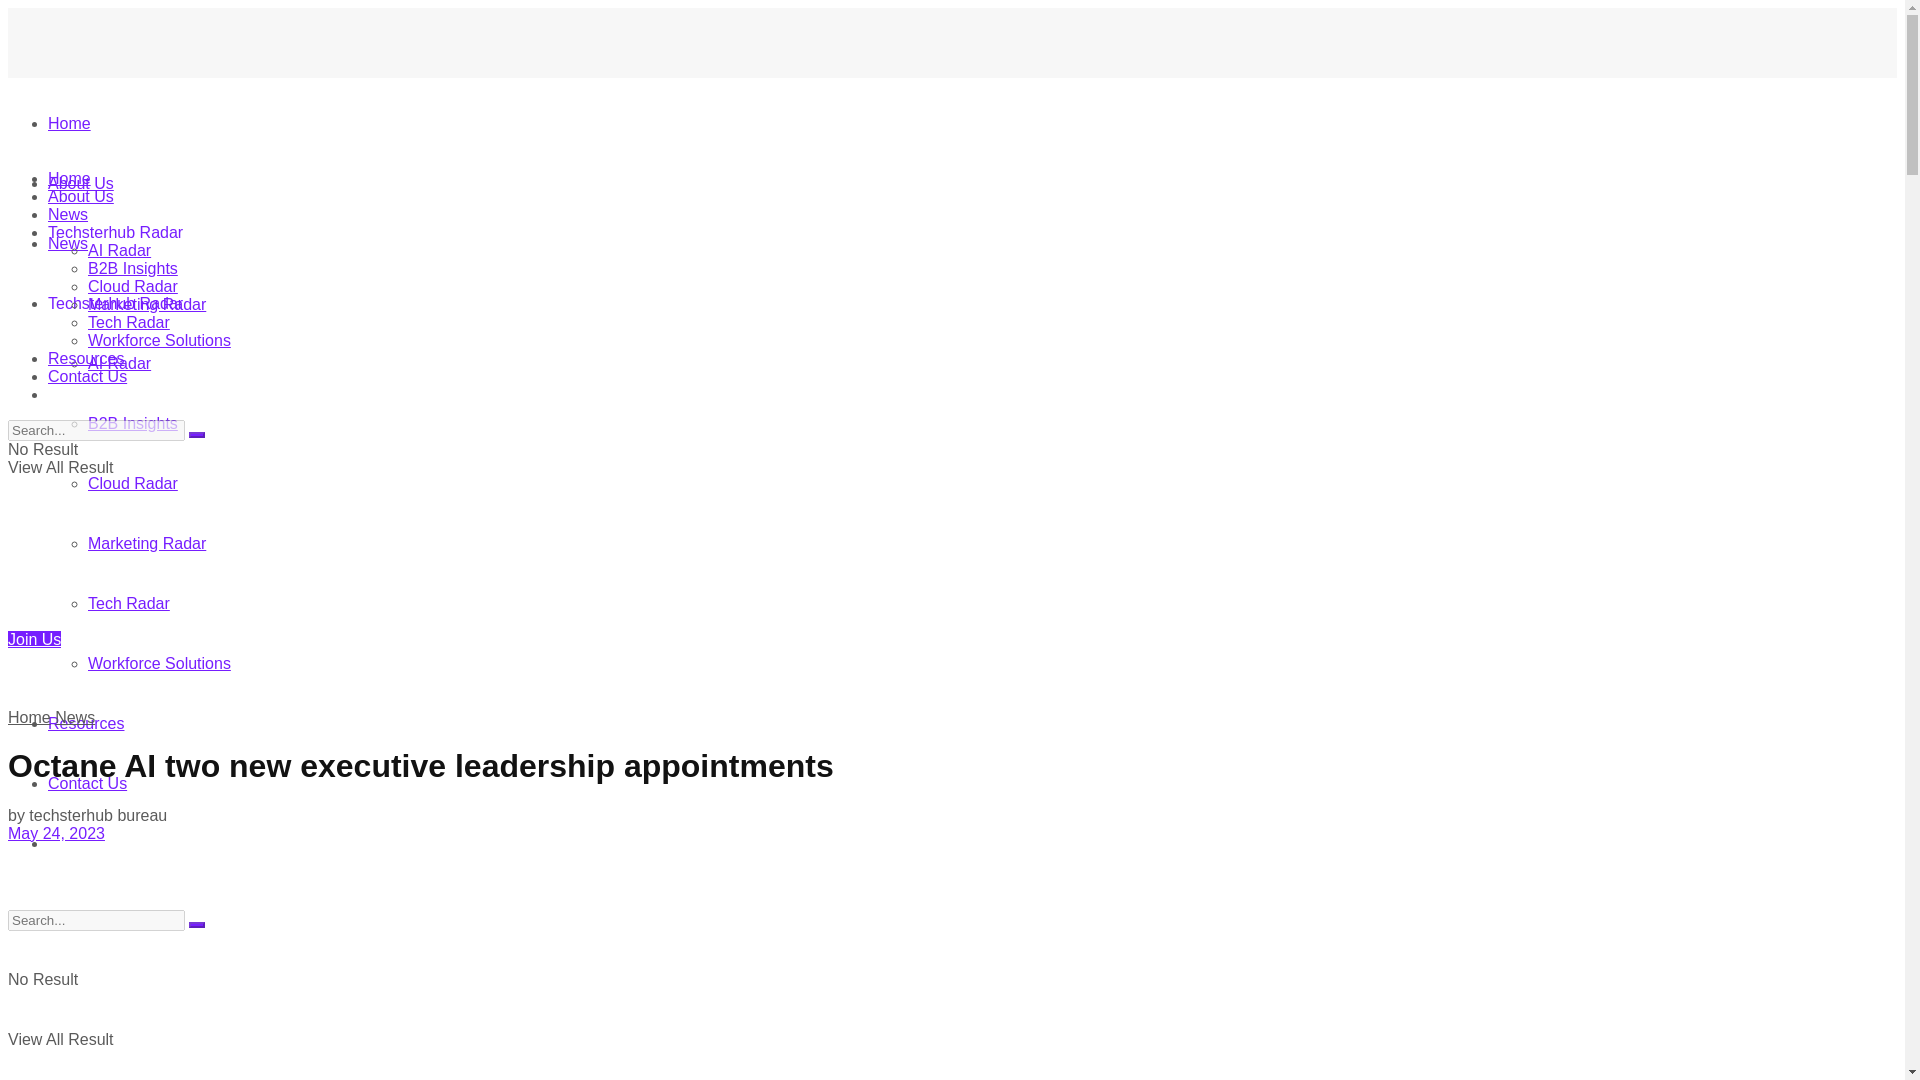 The width and height of the screenshot is (1920, 1080). What do you see at coordinates (68, 243) in the screenshot?
I see `News` at bounding box center [68, 243].